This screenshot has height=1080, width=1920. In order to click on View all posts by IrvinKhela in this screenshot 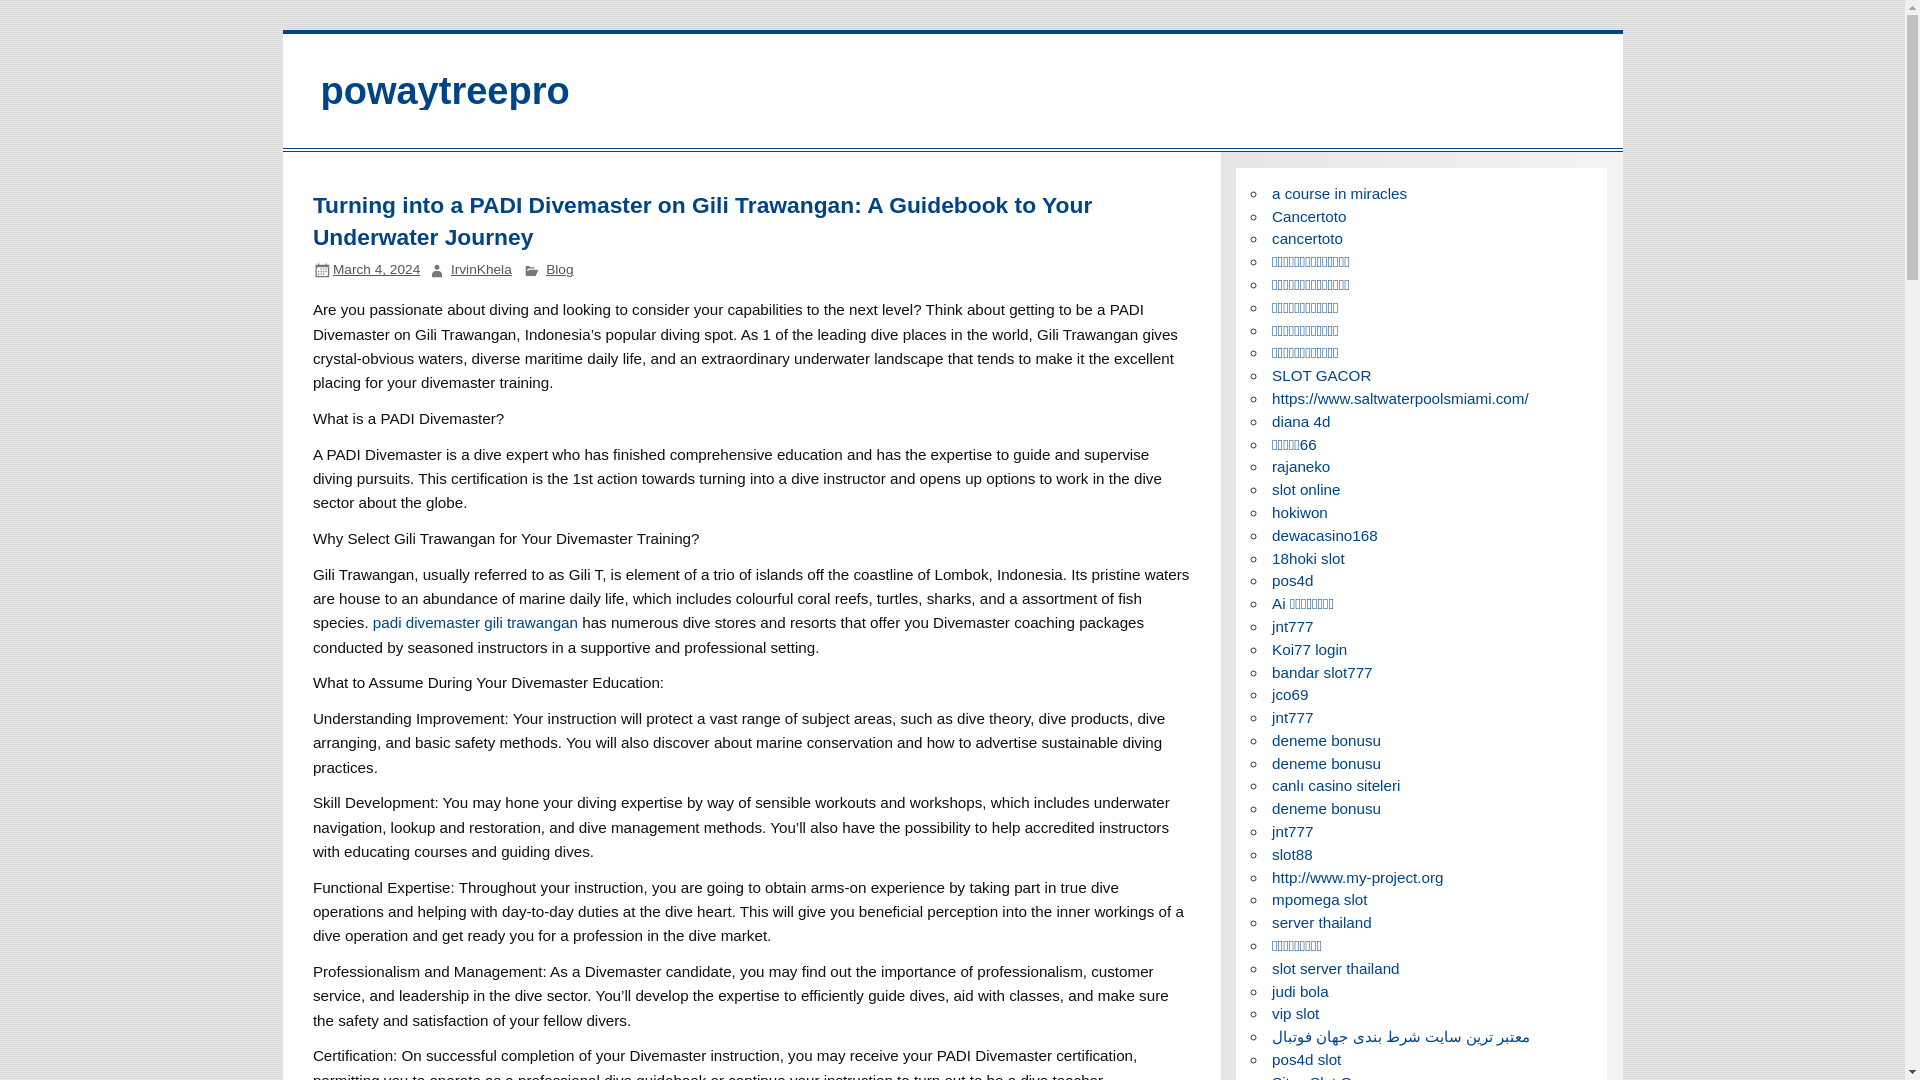, I will do `click(482, 269)`.